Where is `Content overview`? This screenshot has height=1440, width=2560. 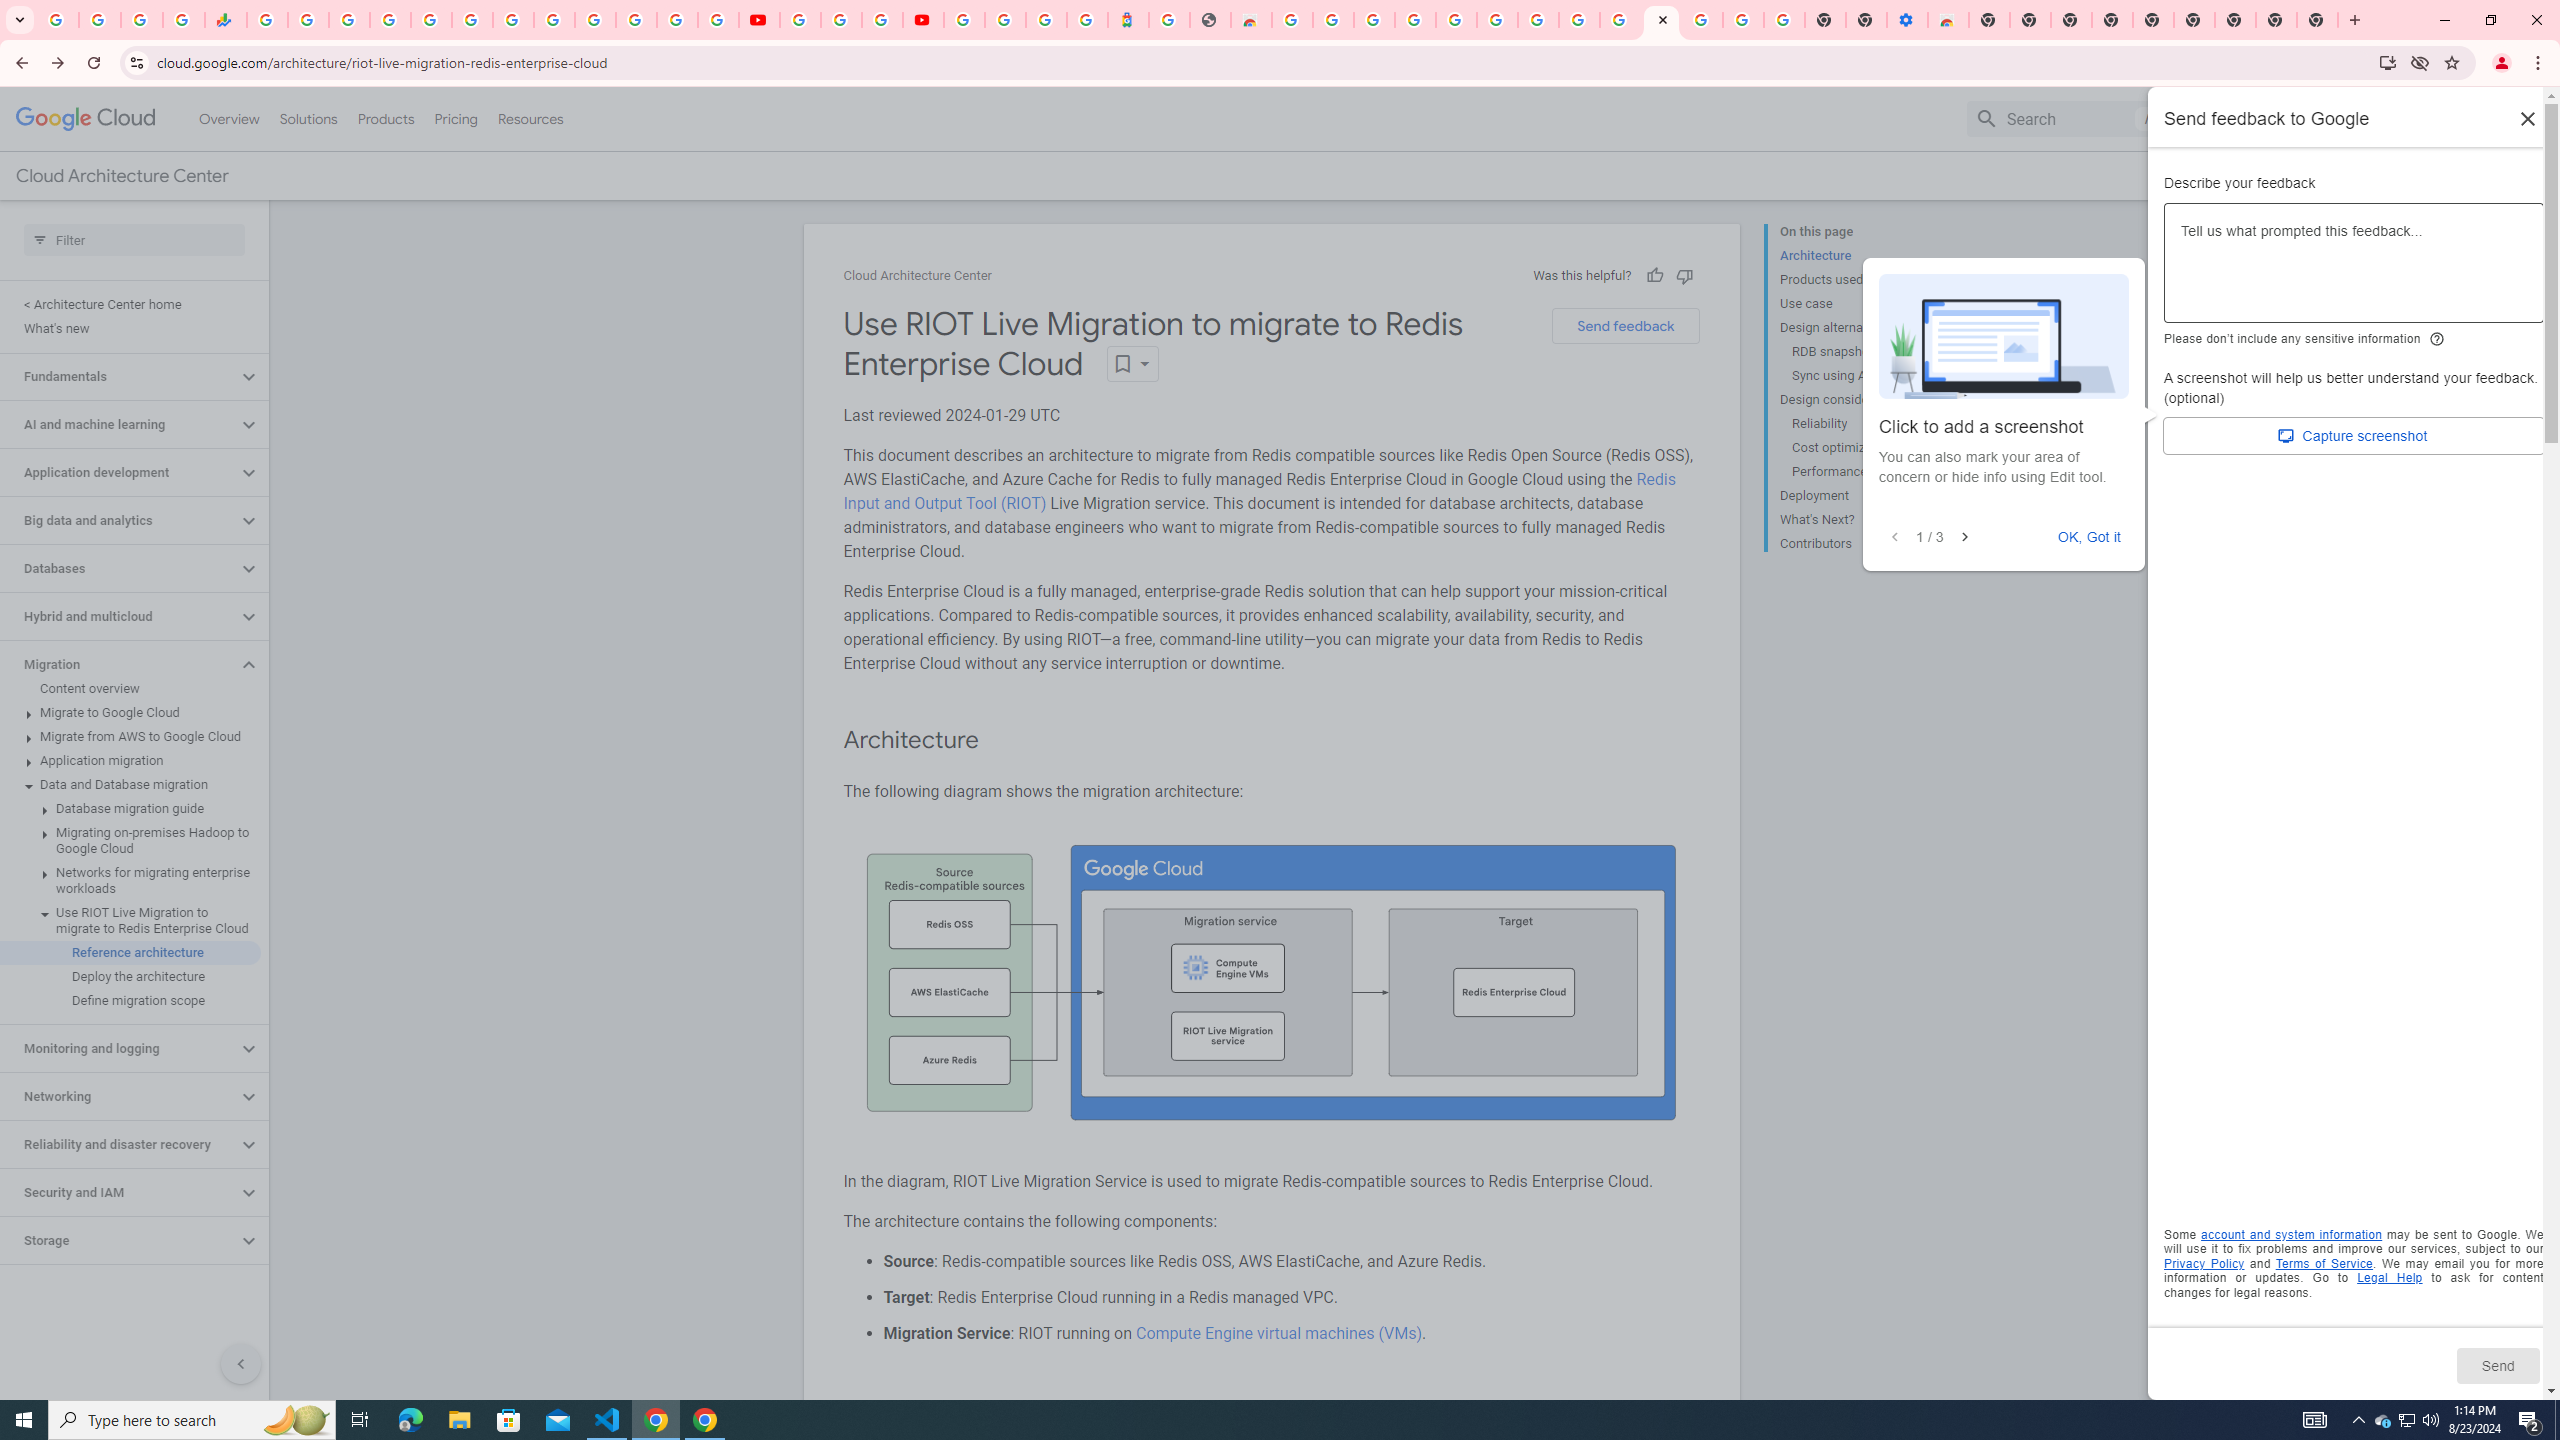
Content overview is located at coordinates (130, 688).